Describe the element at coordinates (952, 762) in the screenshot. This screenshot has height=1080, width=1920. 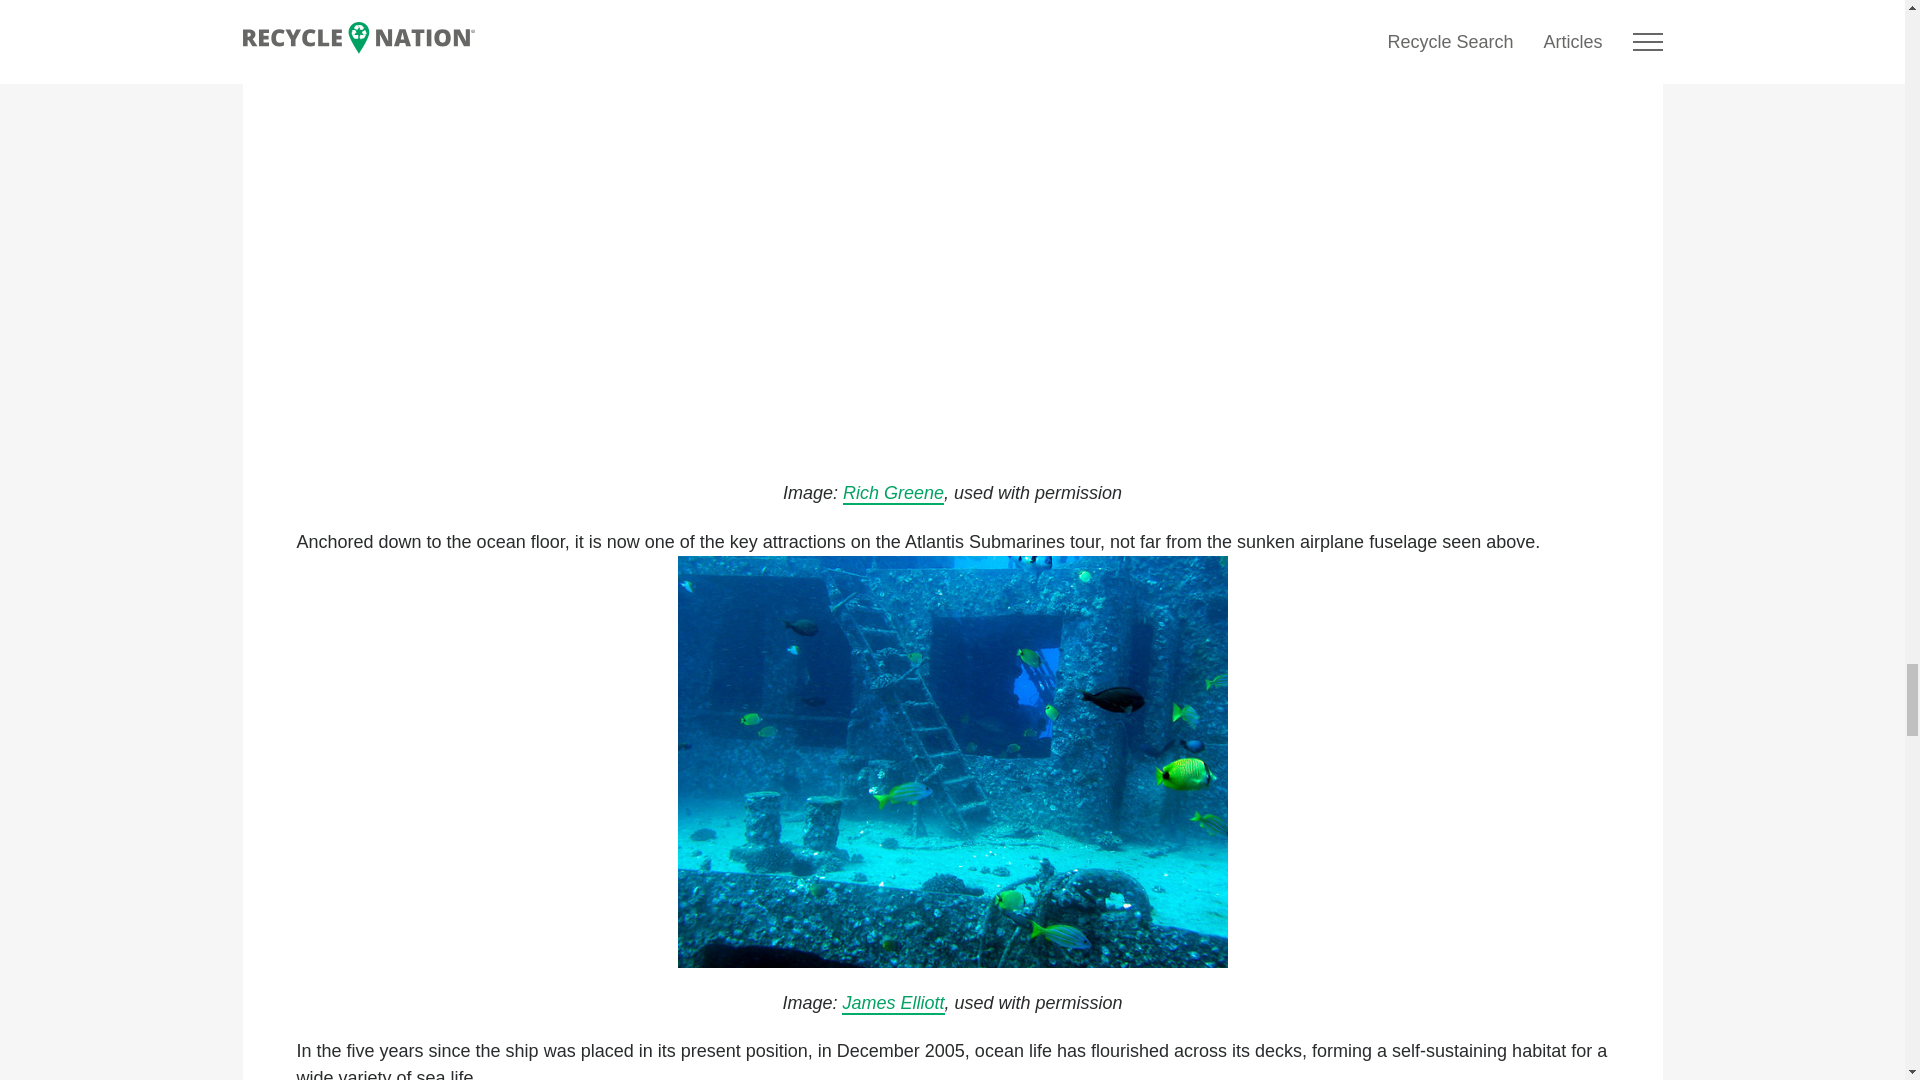
I see `sunken-recycled-vehicle-reef-16` at that location.